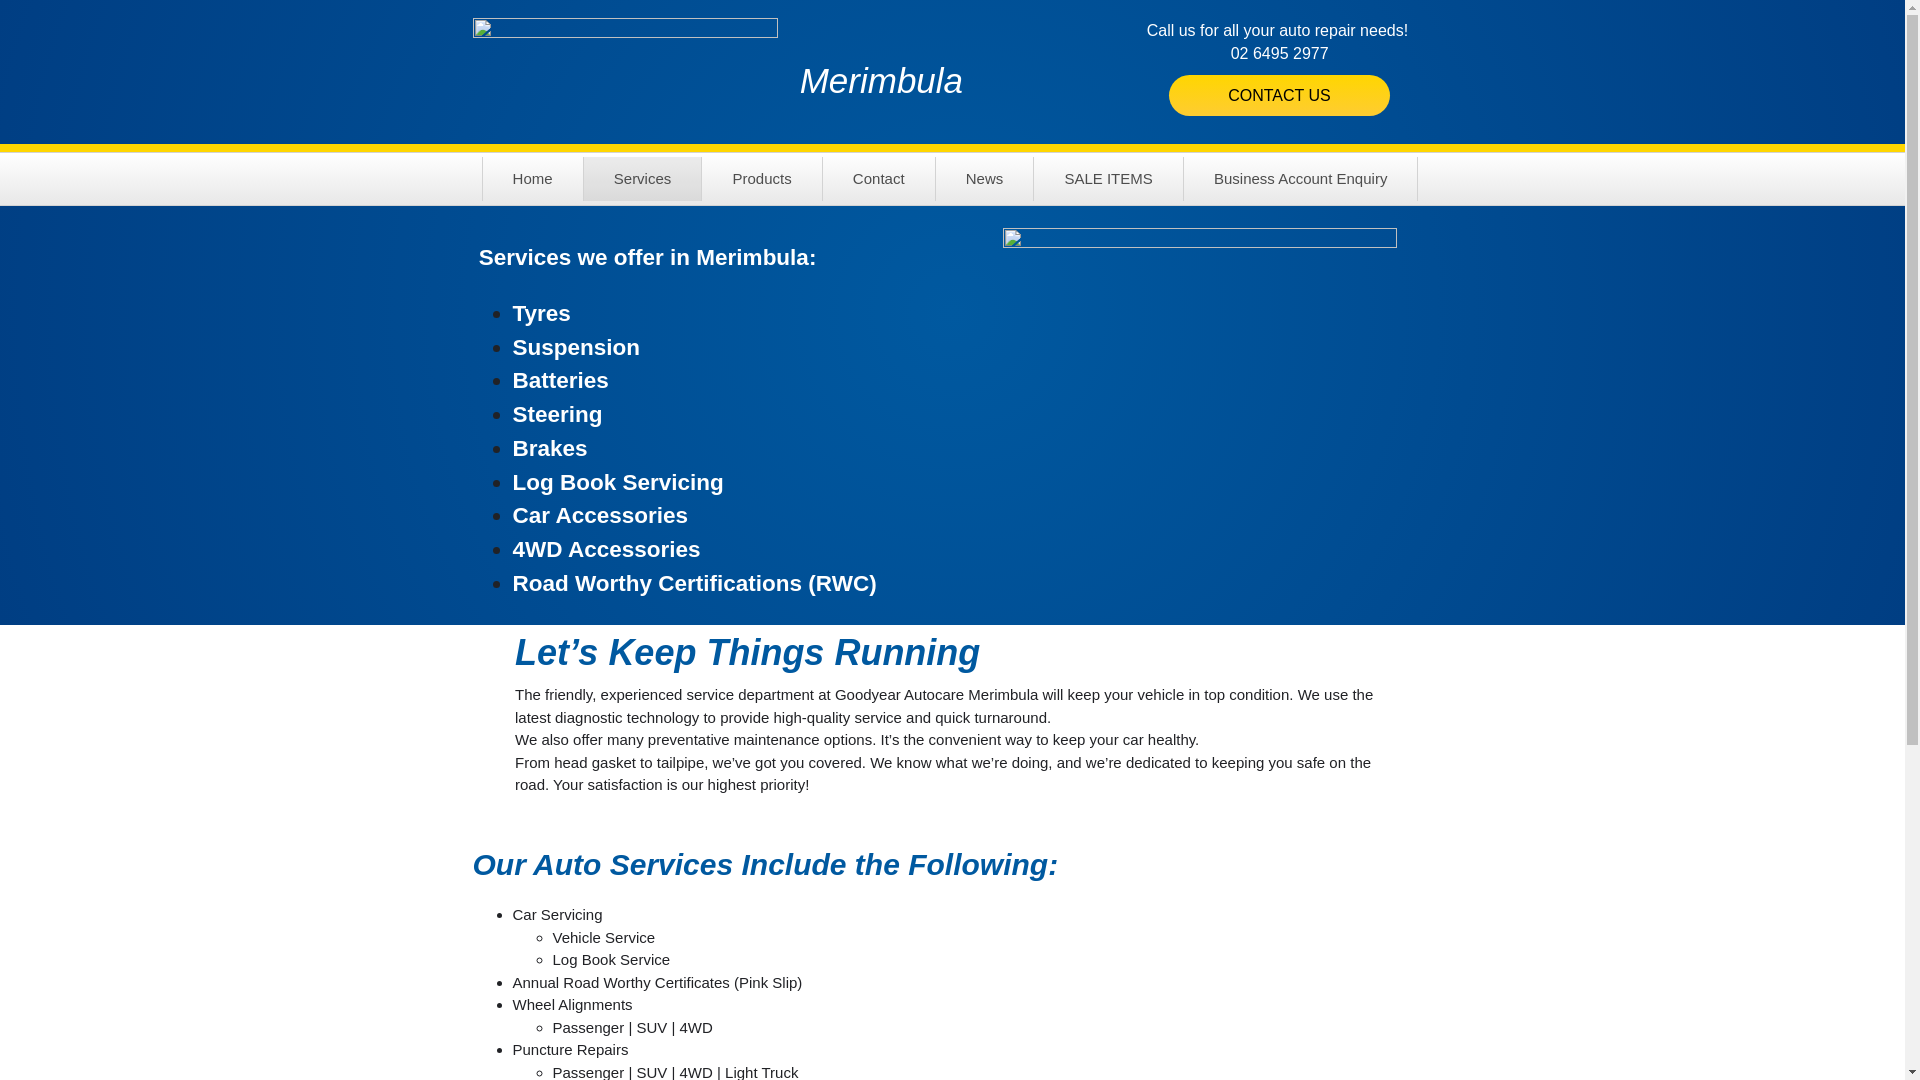 Image resolution: width=1920 pixels, height=1080 pixels. What do you see at coordinates (533, 179) in the screenshot?
I see `Home` at bounding box center [533, 179].